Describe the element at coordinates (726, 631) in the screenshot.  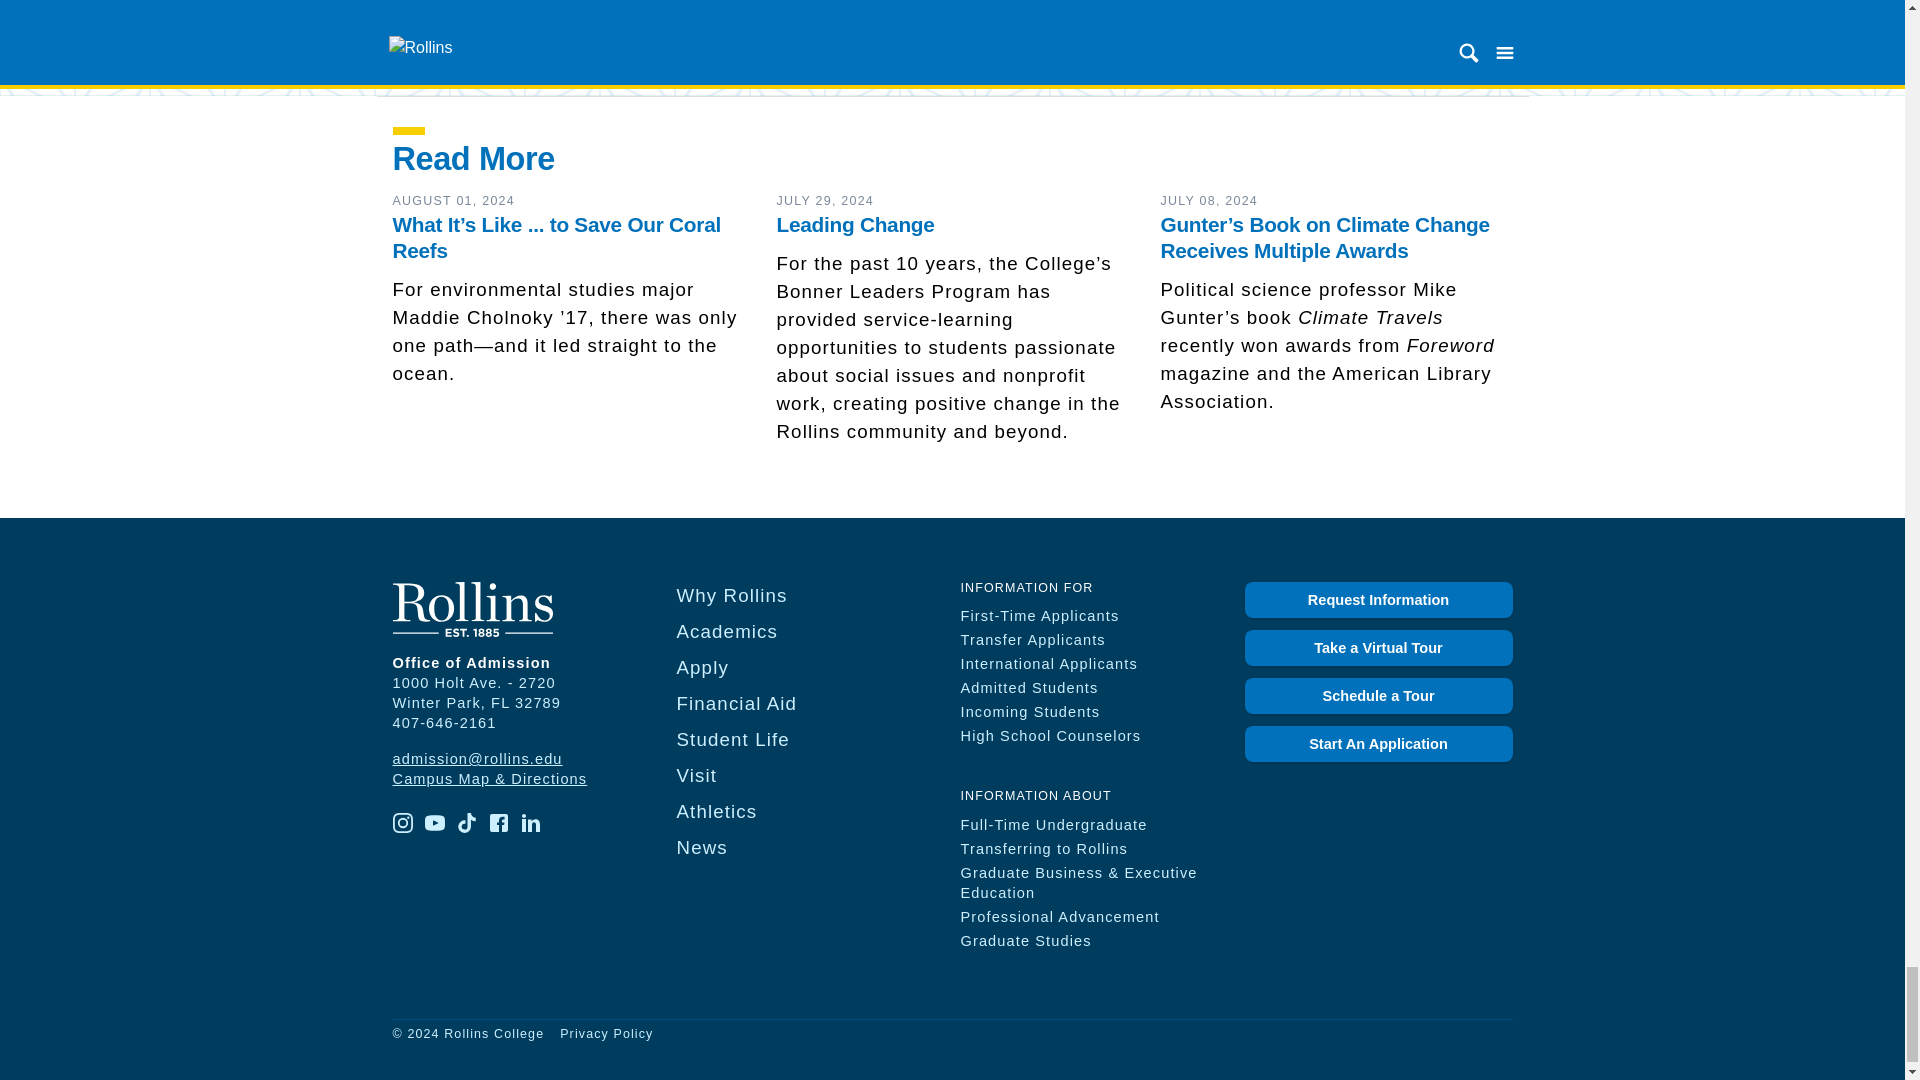
I see `Academics` at that location.